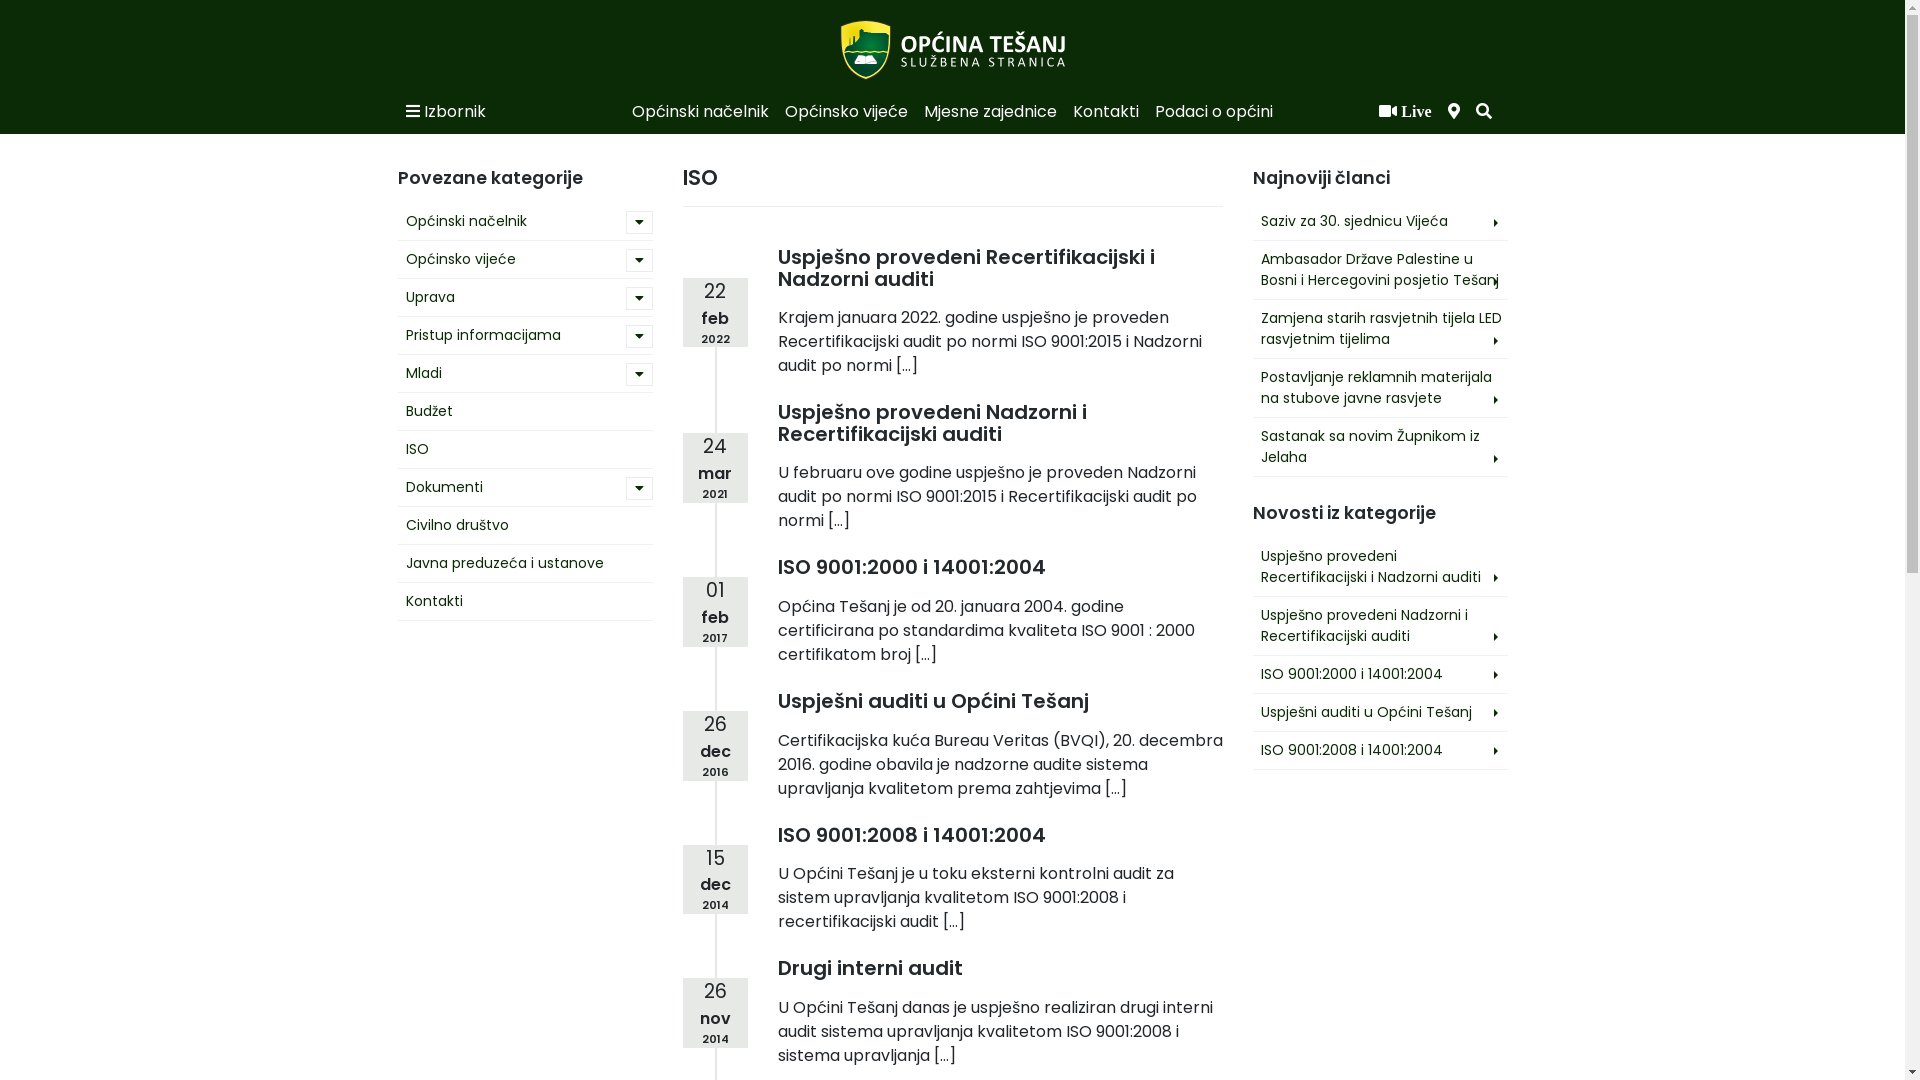  What do you see at coordinates (1405, 112) in the screenshot?
I see `Live` at bounding box center [1405, 112].